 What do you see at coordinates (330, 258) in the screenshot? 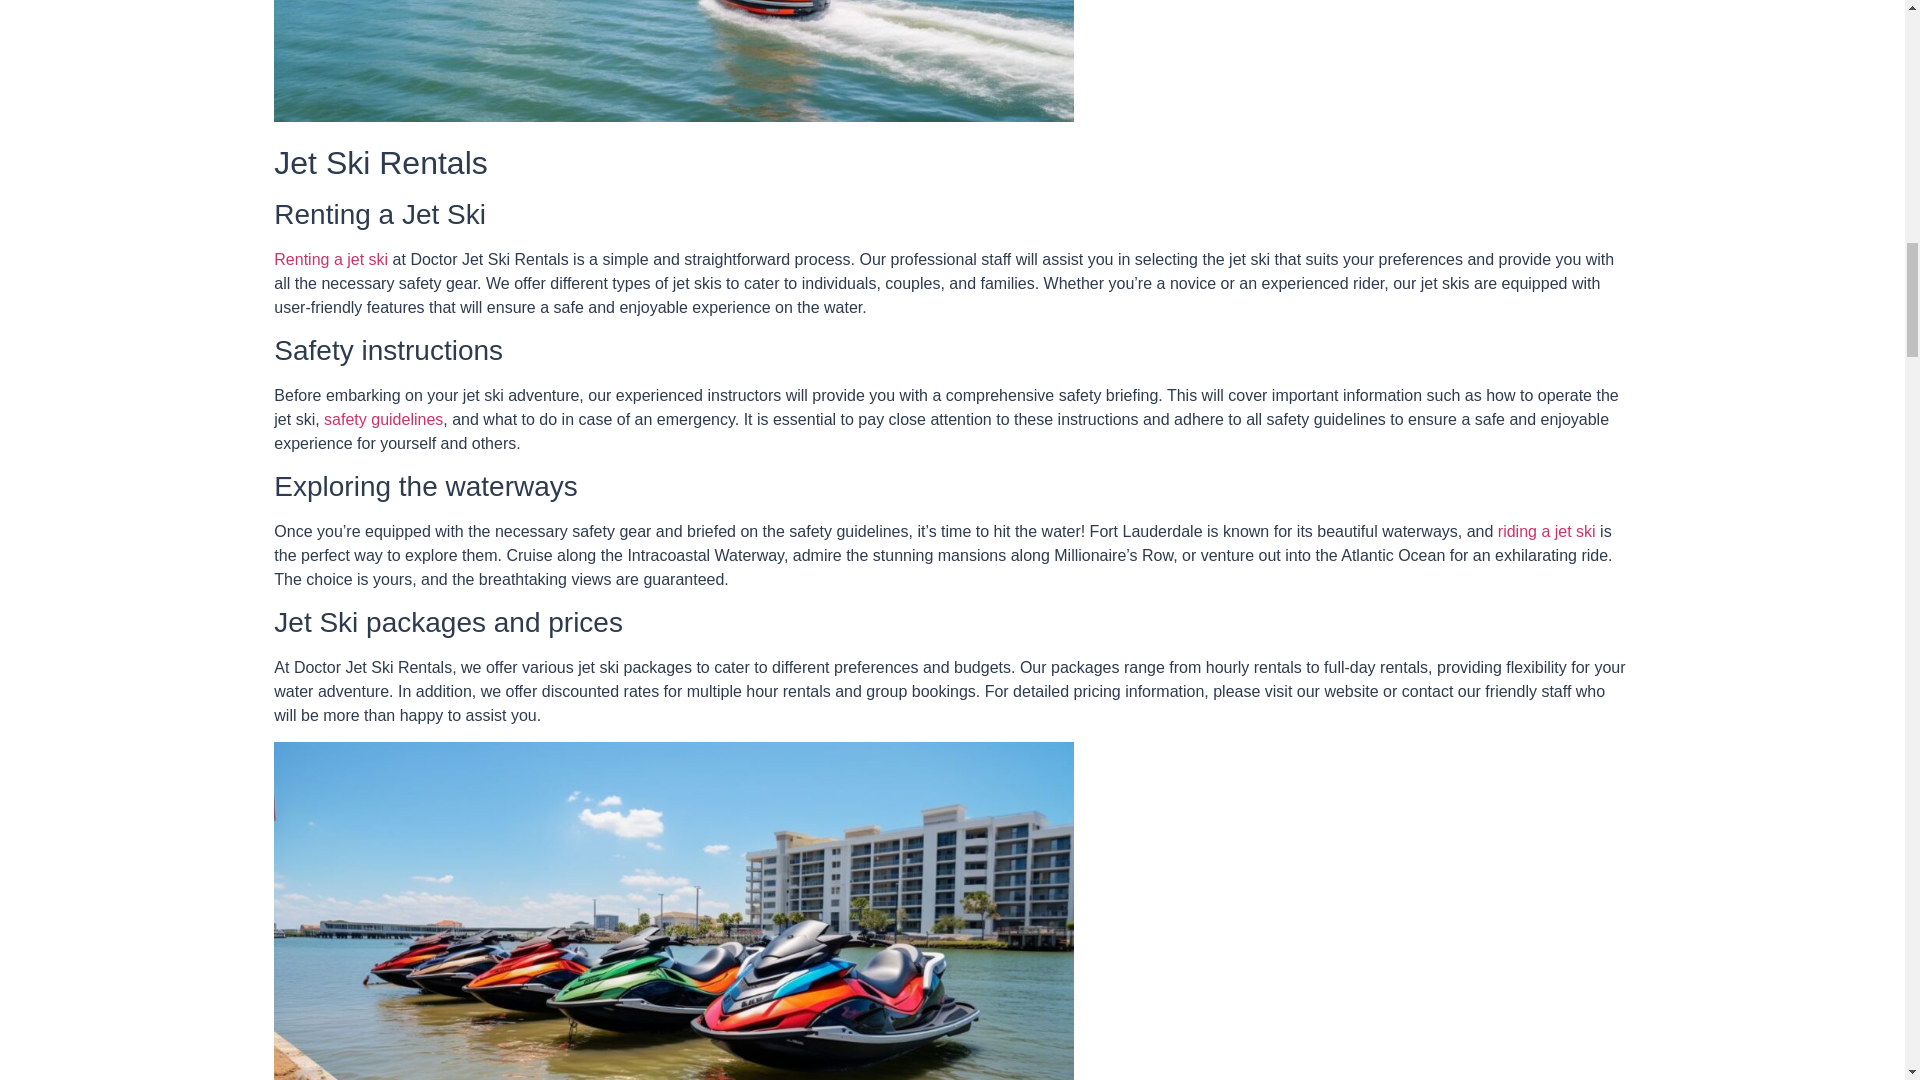
I see `Renting a jet ski` at bounding box center [330, 258].